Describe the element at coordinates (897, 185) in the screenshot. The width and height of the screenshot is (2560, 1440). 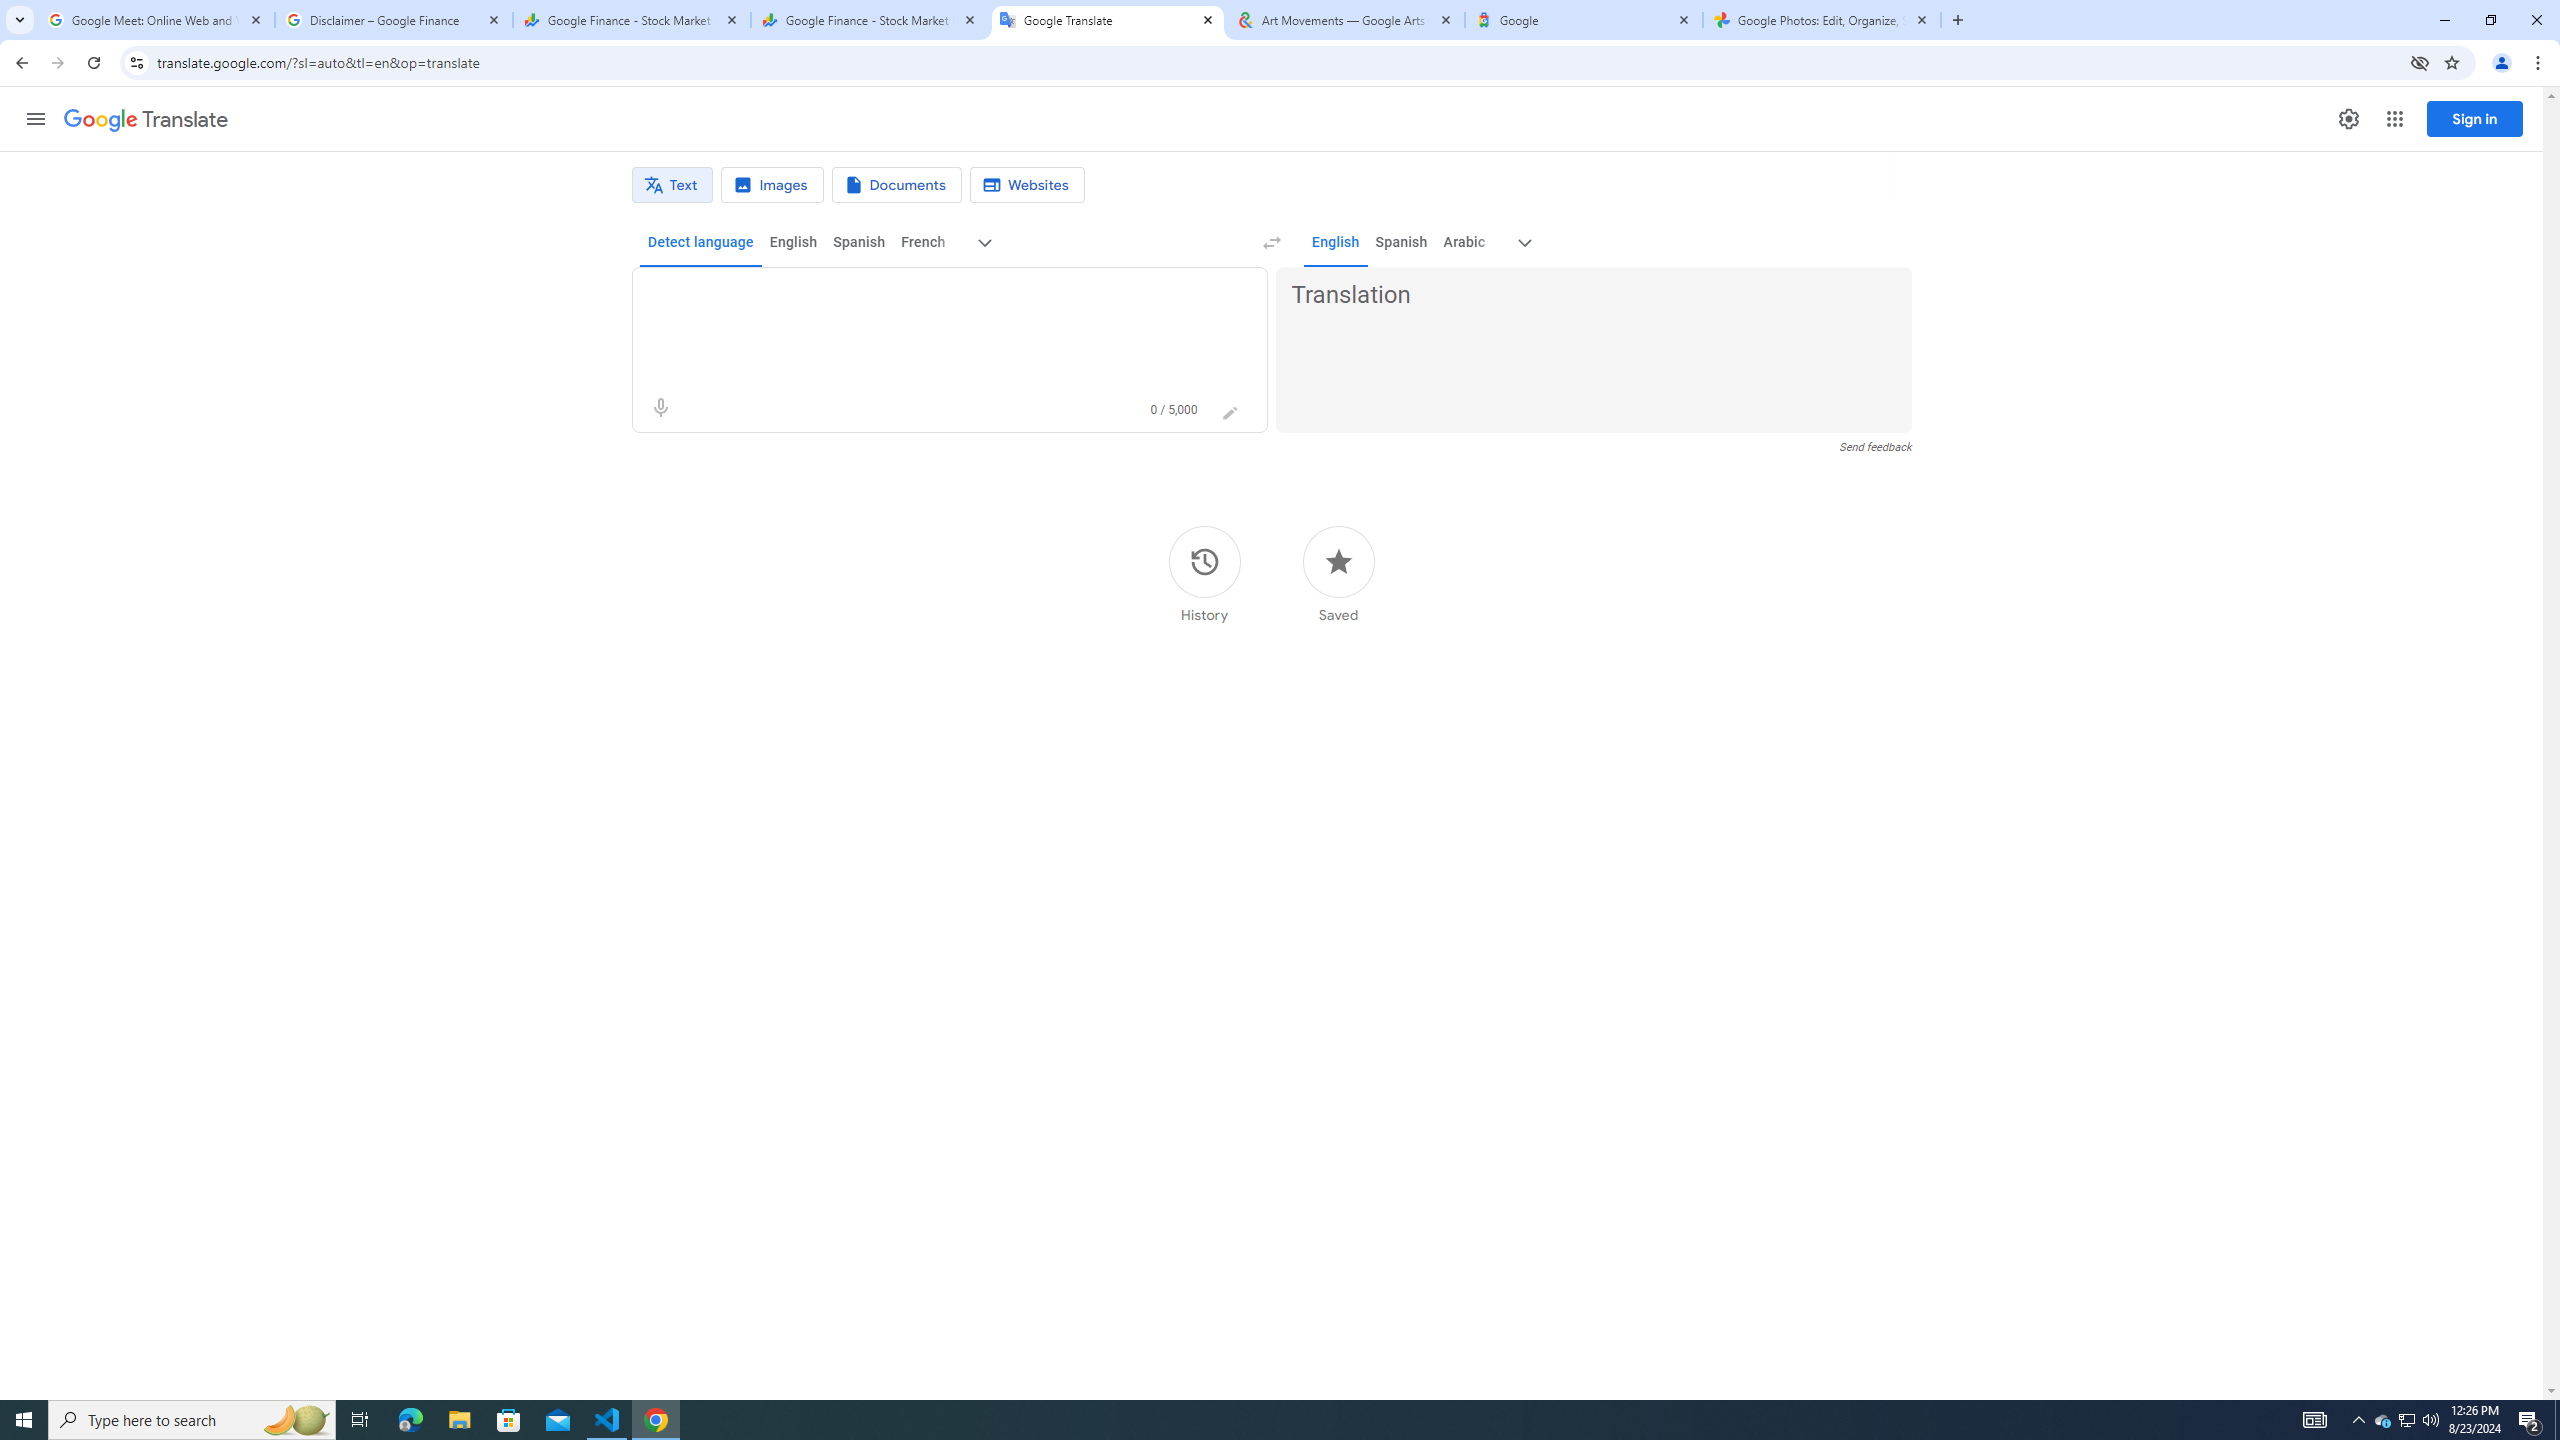
I see `Document translation` at that location.